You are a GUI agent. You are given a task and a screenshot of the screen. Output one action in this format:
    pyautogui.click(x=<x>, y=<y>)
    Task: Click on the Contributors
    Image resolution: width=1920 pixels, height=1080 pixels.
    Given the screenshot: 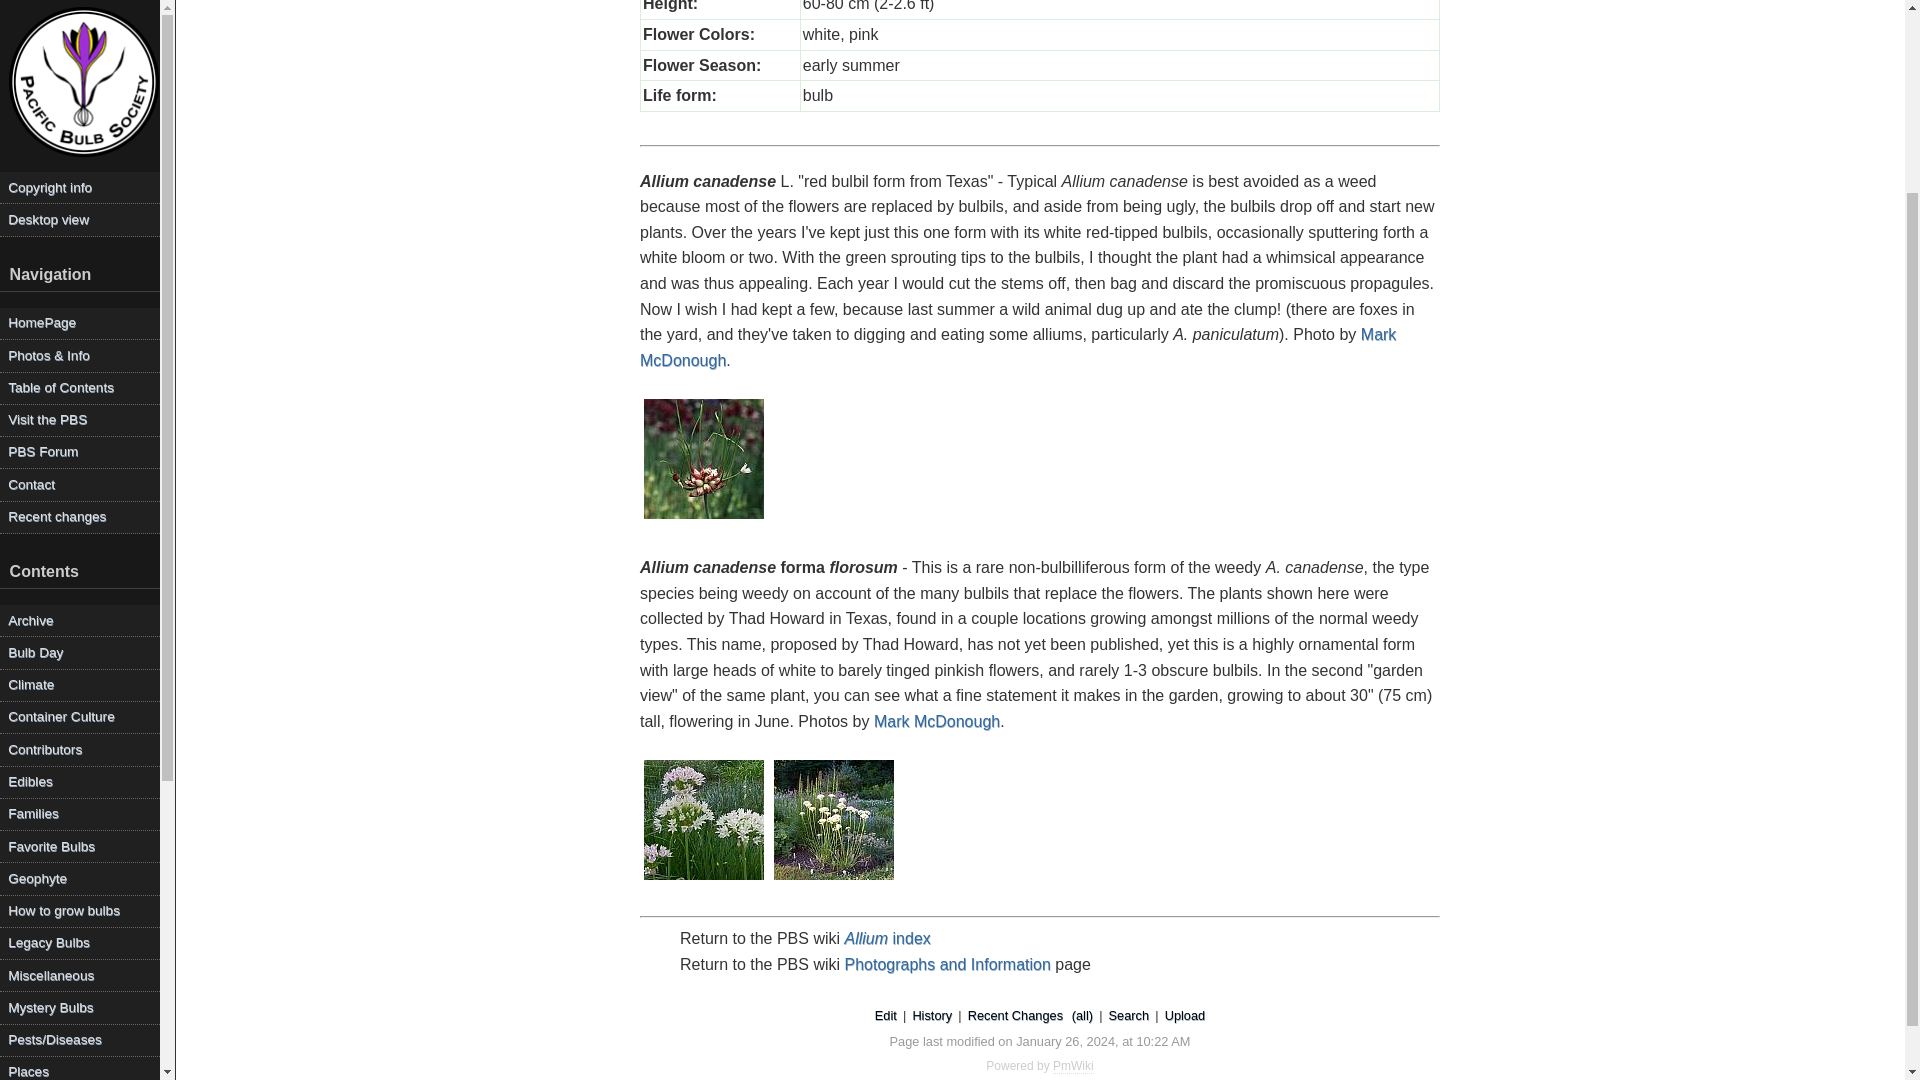 What is the action you would take?
    pyautogui.click(x=80, y=518)
    